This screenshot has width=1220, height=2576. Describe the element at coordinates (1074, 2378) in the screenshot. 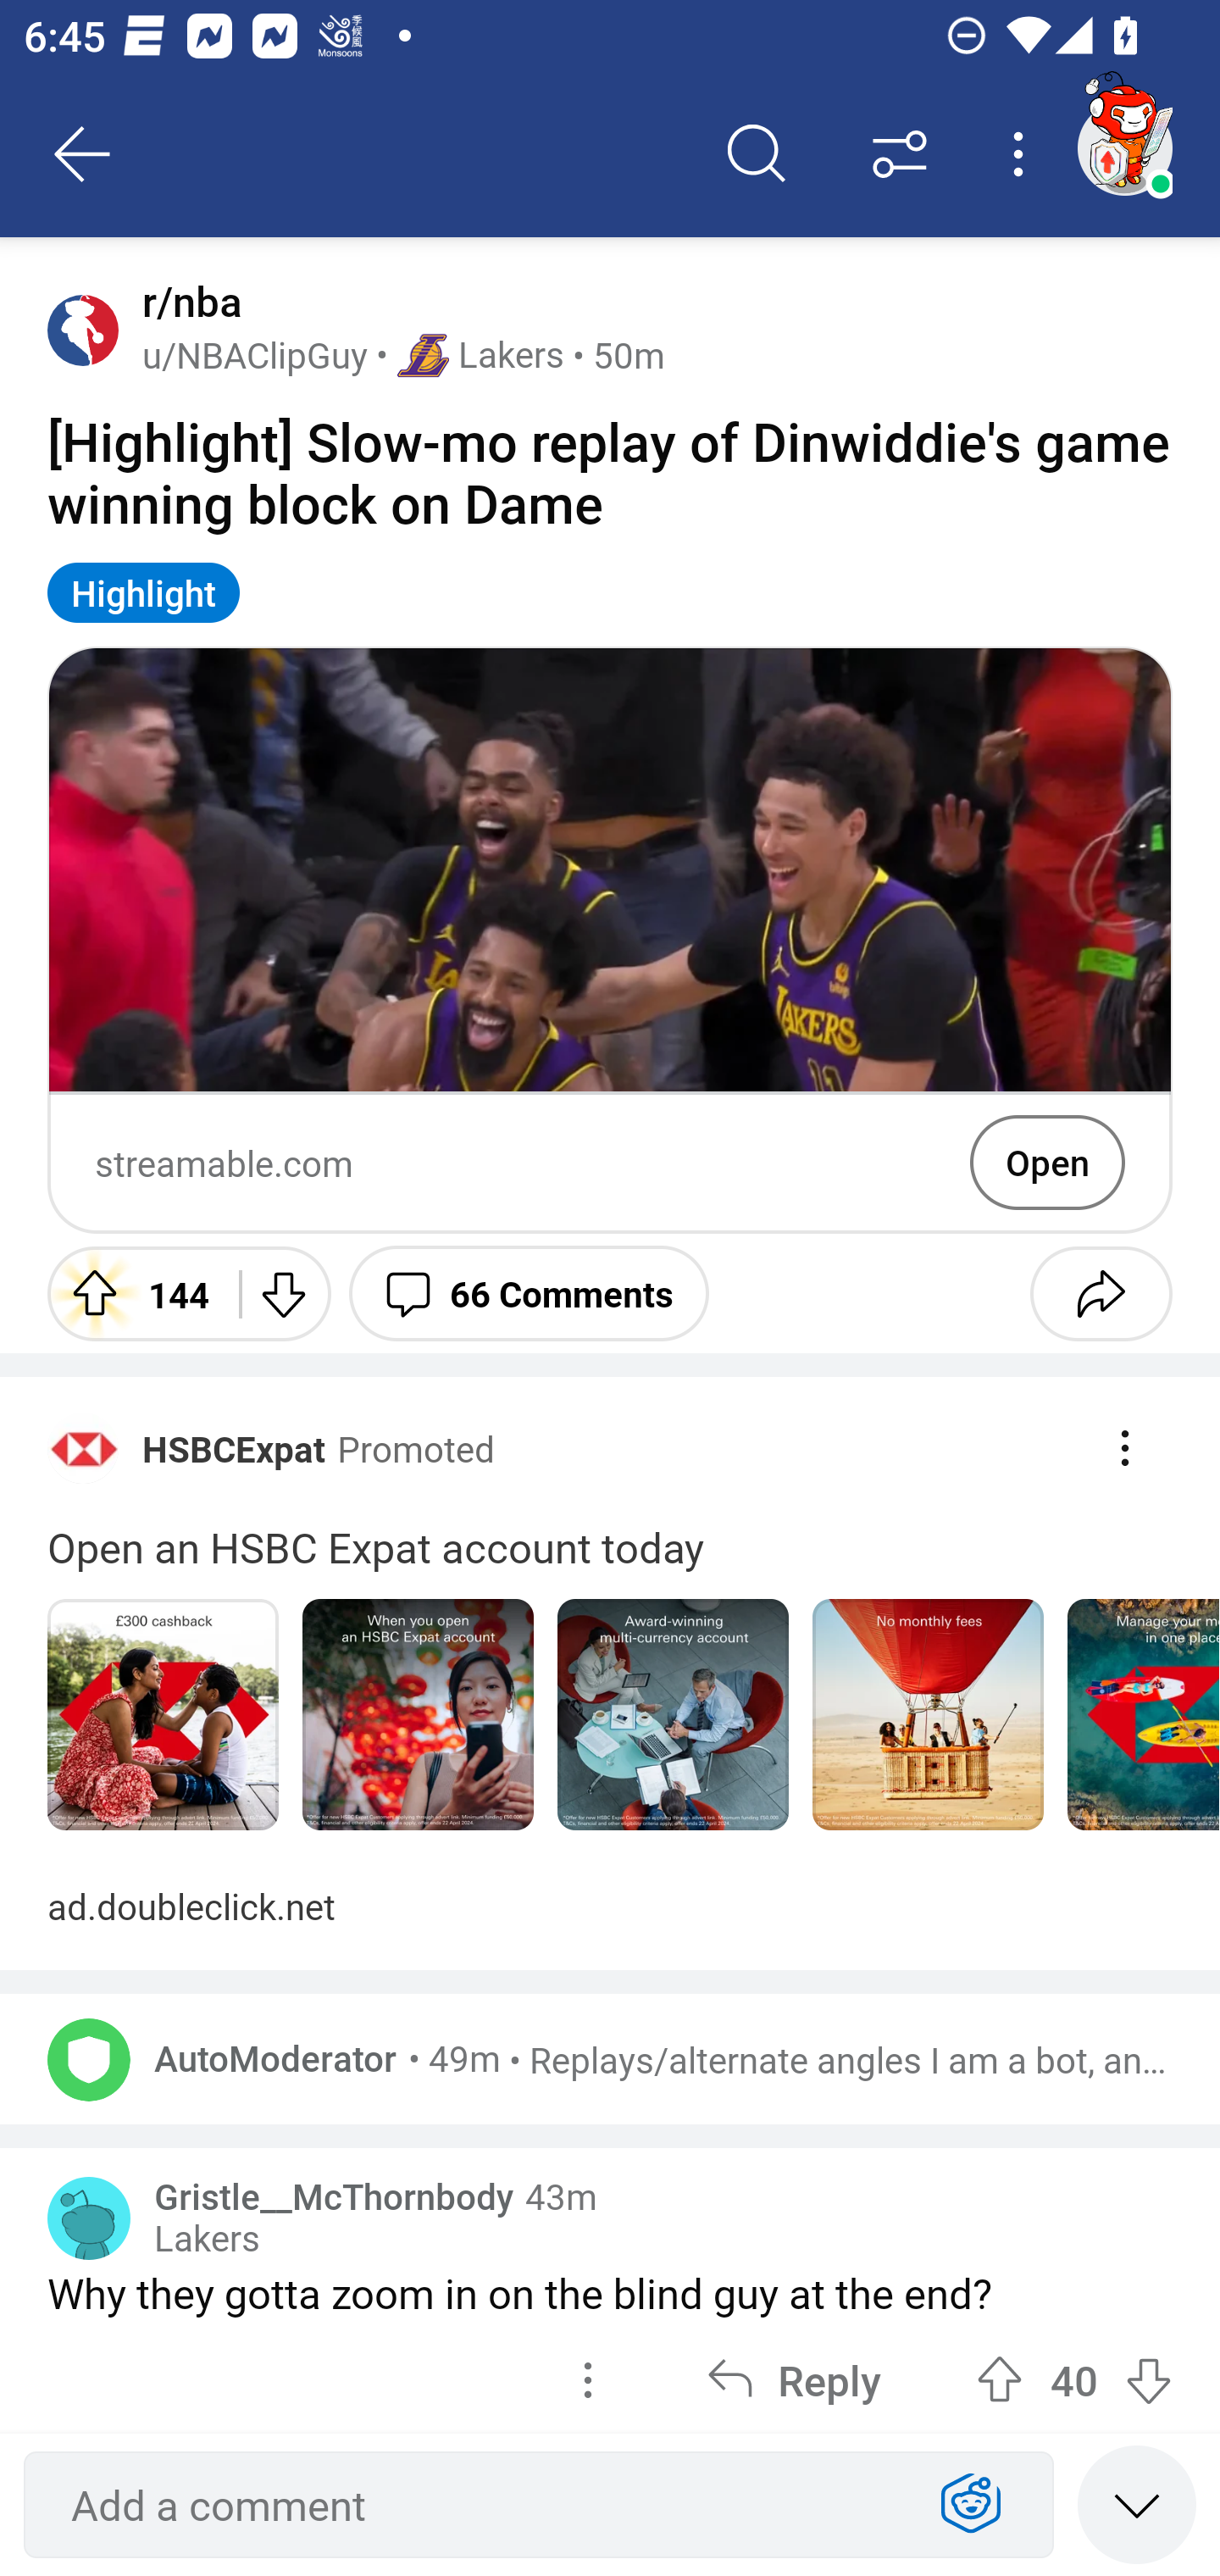

I see `Upvote 40 40 votes Downvote` at that location.